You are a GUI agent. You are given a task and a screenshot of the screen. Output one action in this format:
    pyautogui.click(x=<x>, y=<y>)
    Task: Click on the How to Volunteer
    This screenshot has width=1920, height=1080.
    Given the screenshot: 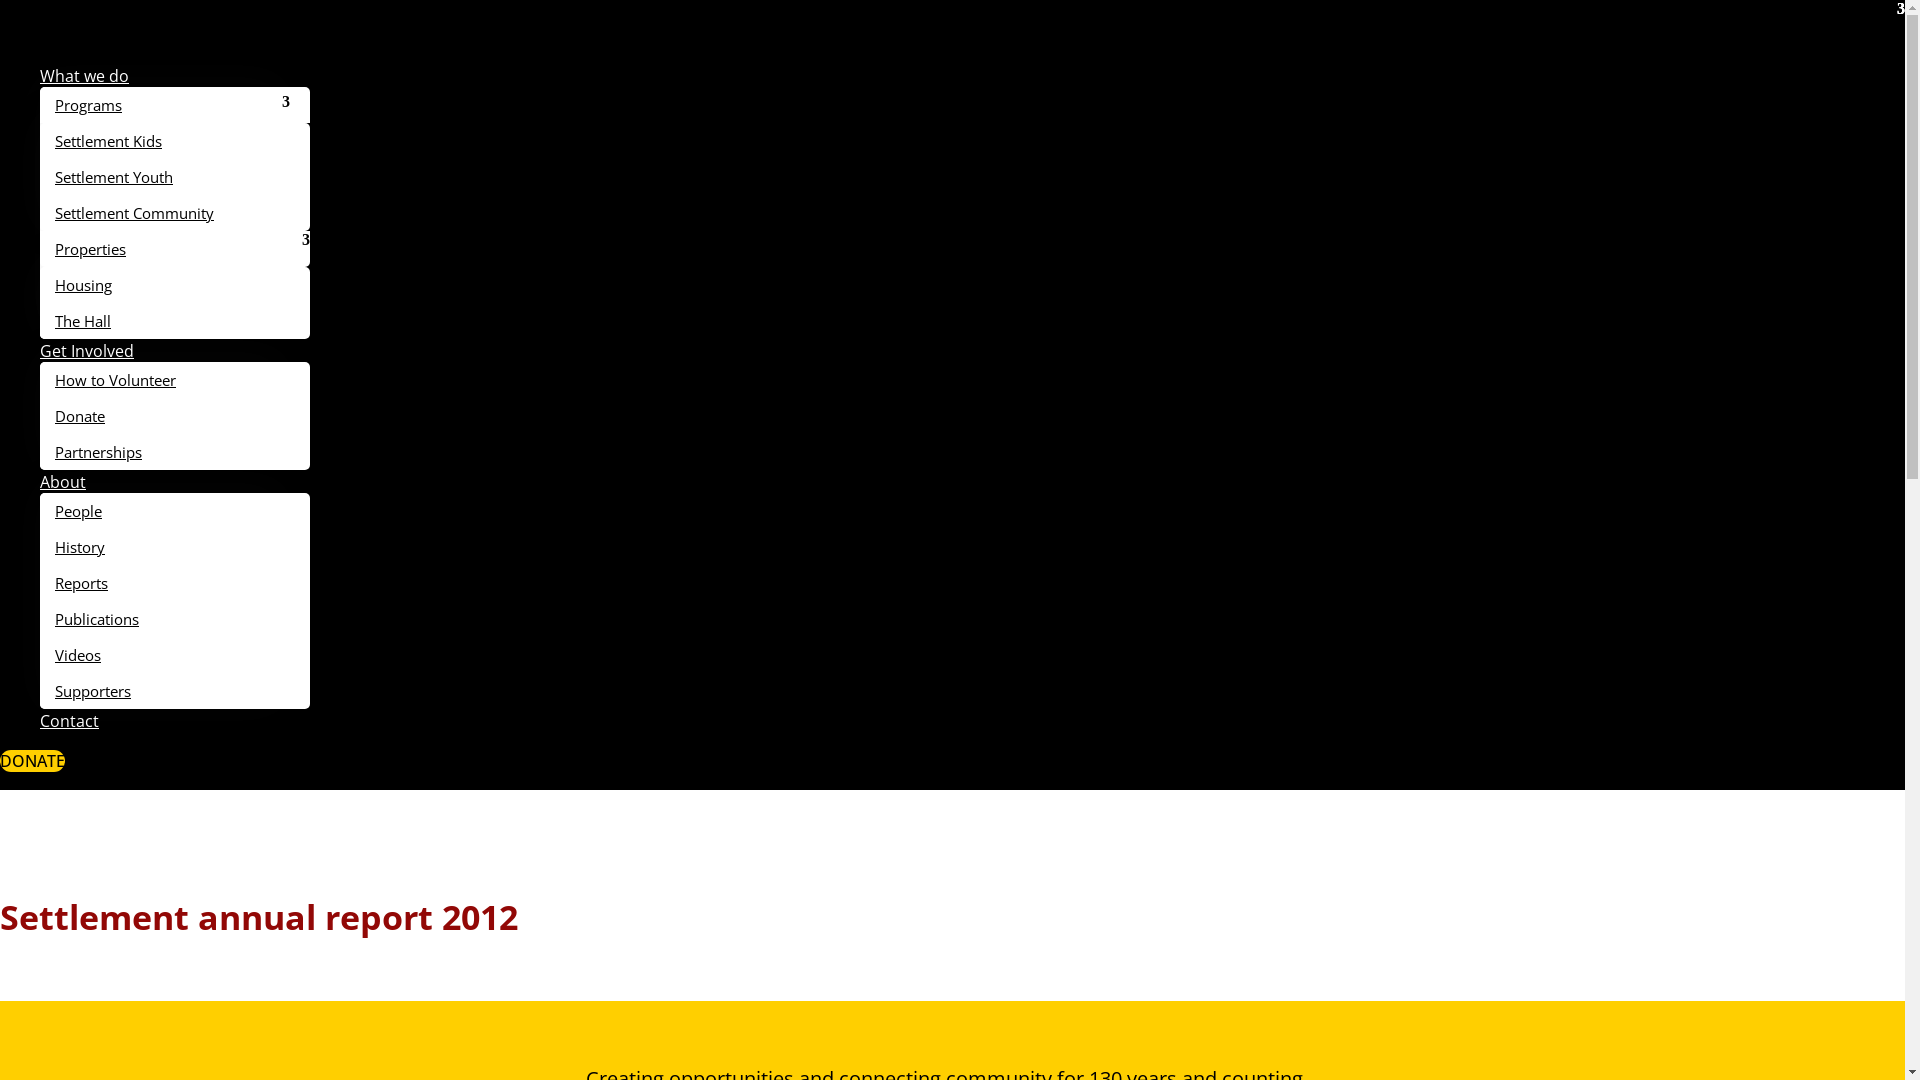 What is the action you would take?
    pyautogui.click(x=175, y=380)
    